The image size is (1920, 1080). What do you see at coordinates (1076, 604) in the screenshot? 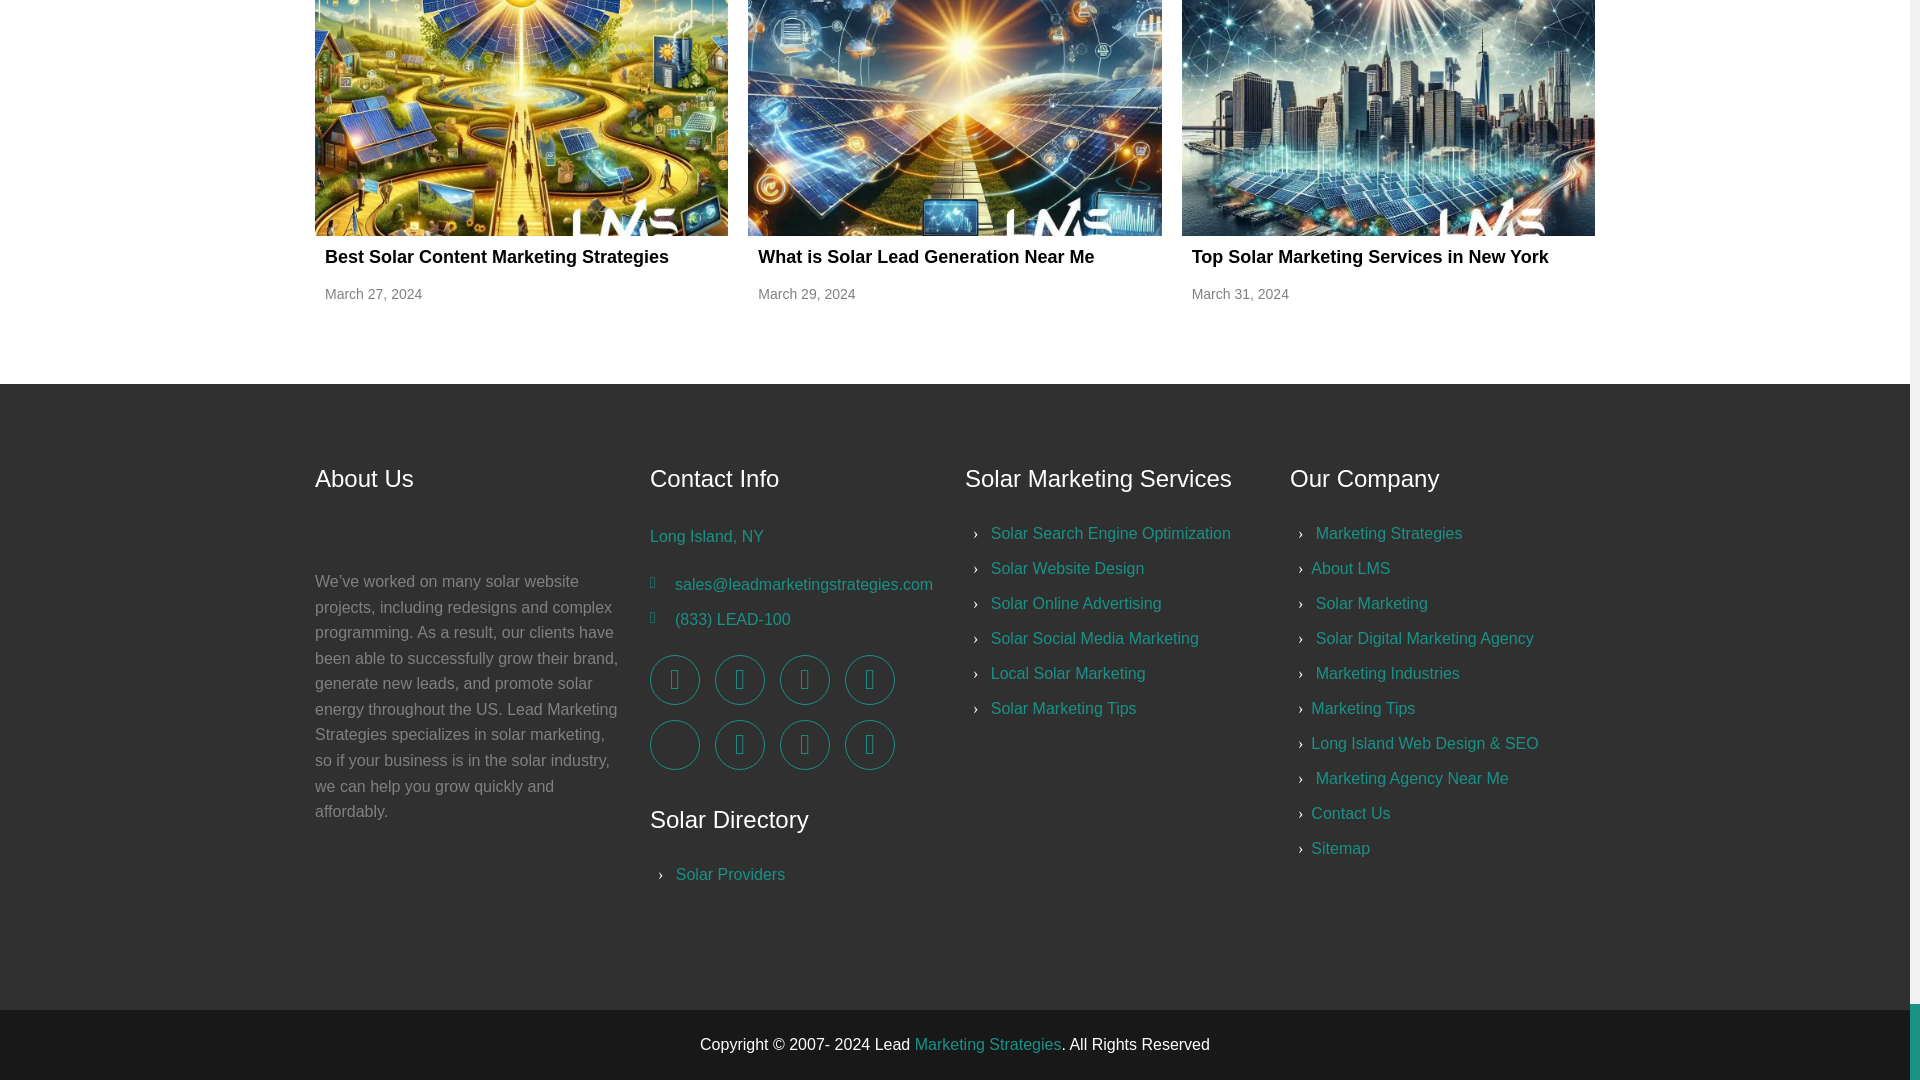
I see `Reputation Management` at bounding box center [1076, 604].